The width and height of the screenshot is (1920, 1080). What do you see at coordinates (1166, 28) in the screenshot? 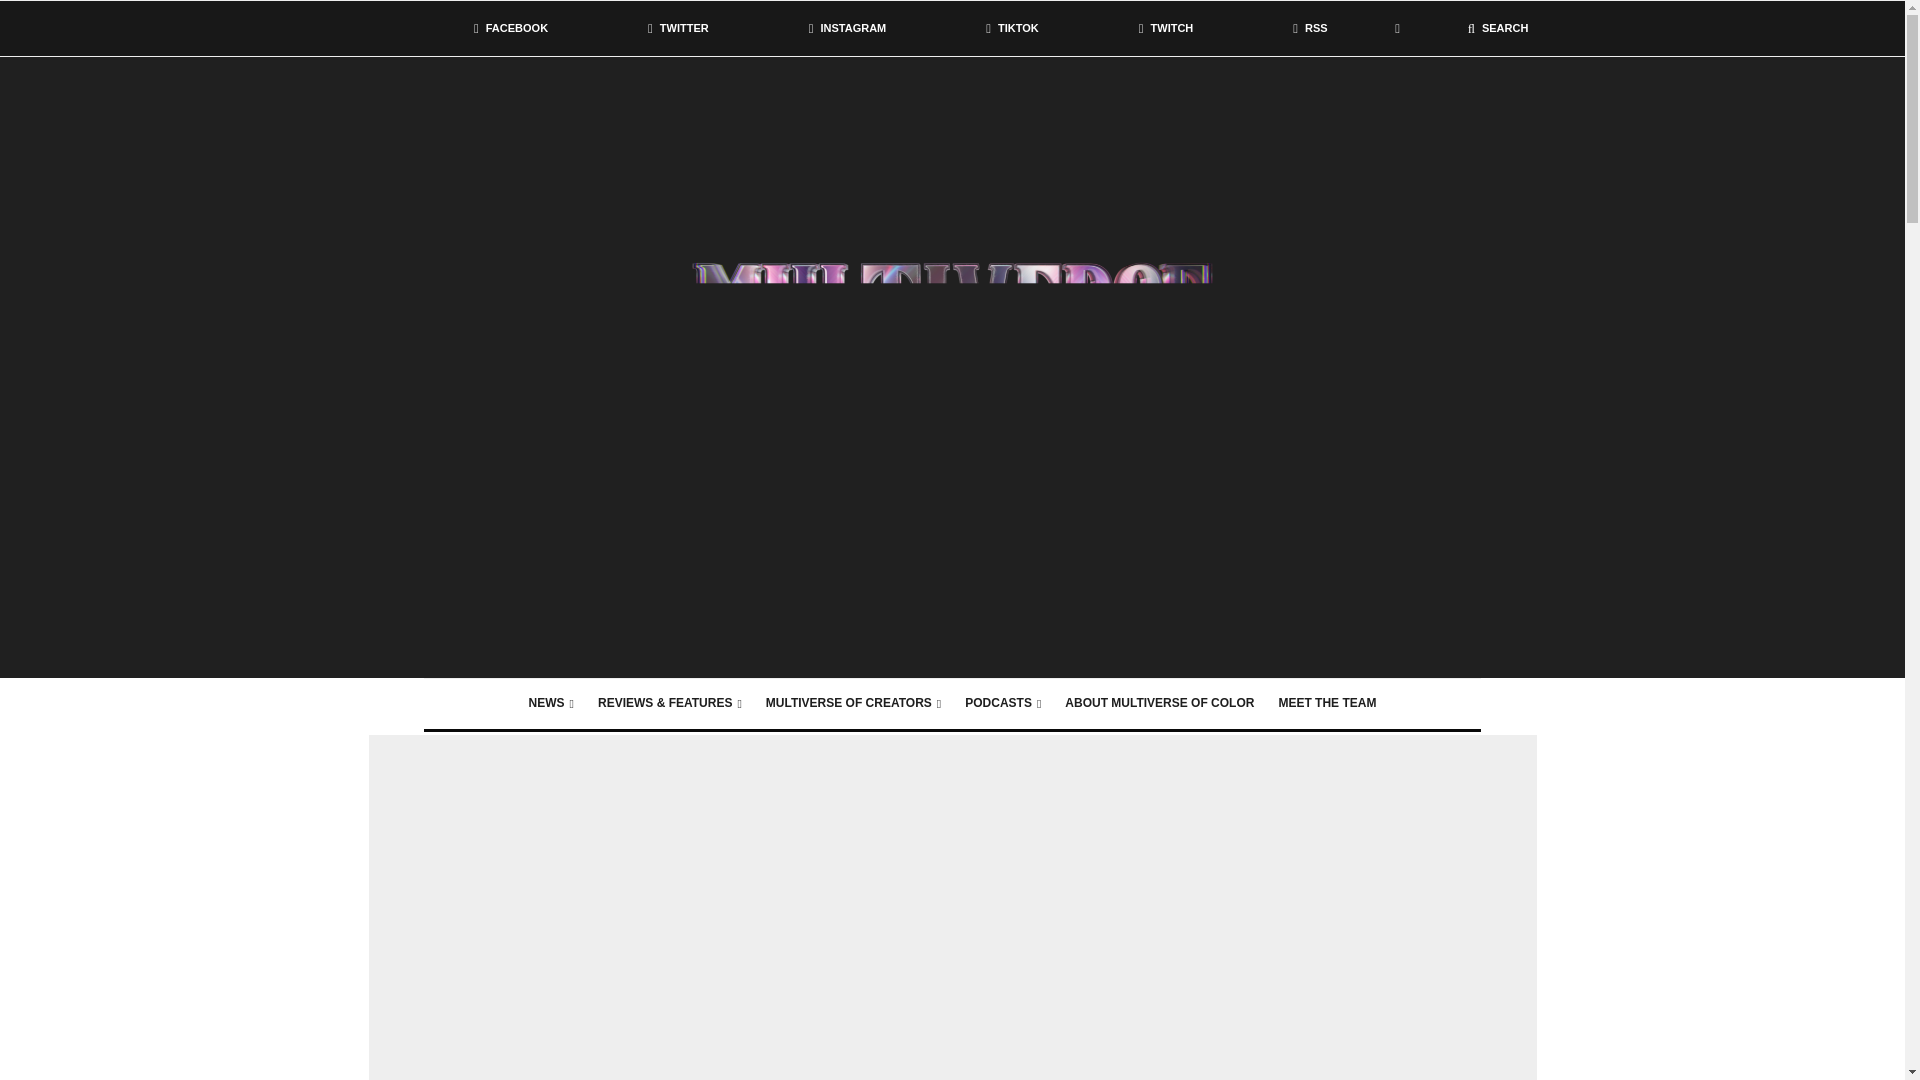
I see `TWITCH` at bounding box center [1166, 28].